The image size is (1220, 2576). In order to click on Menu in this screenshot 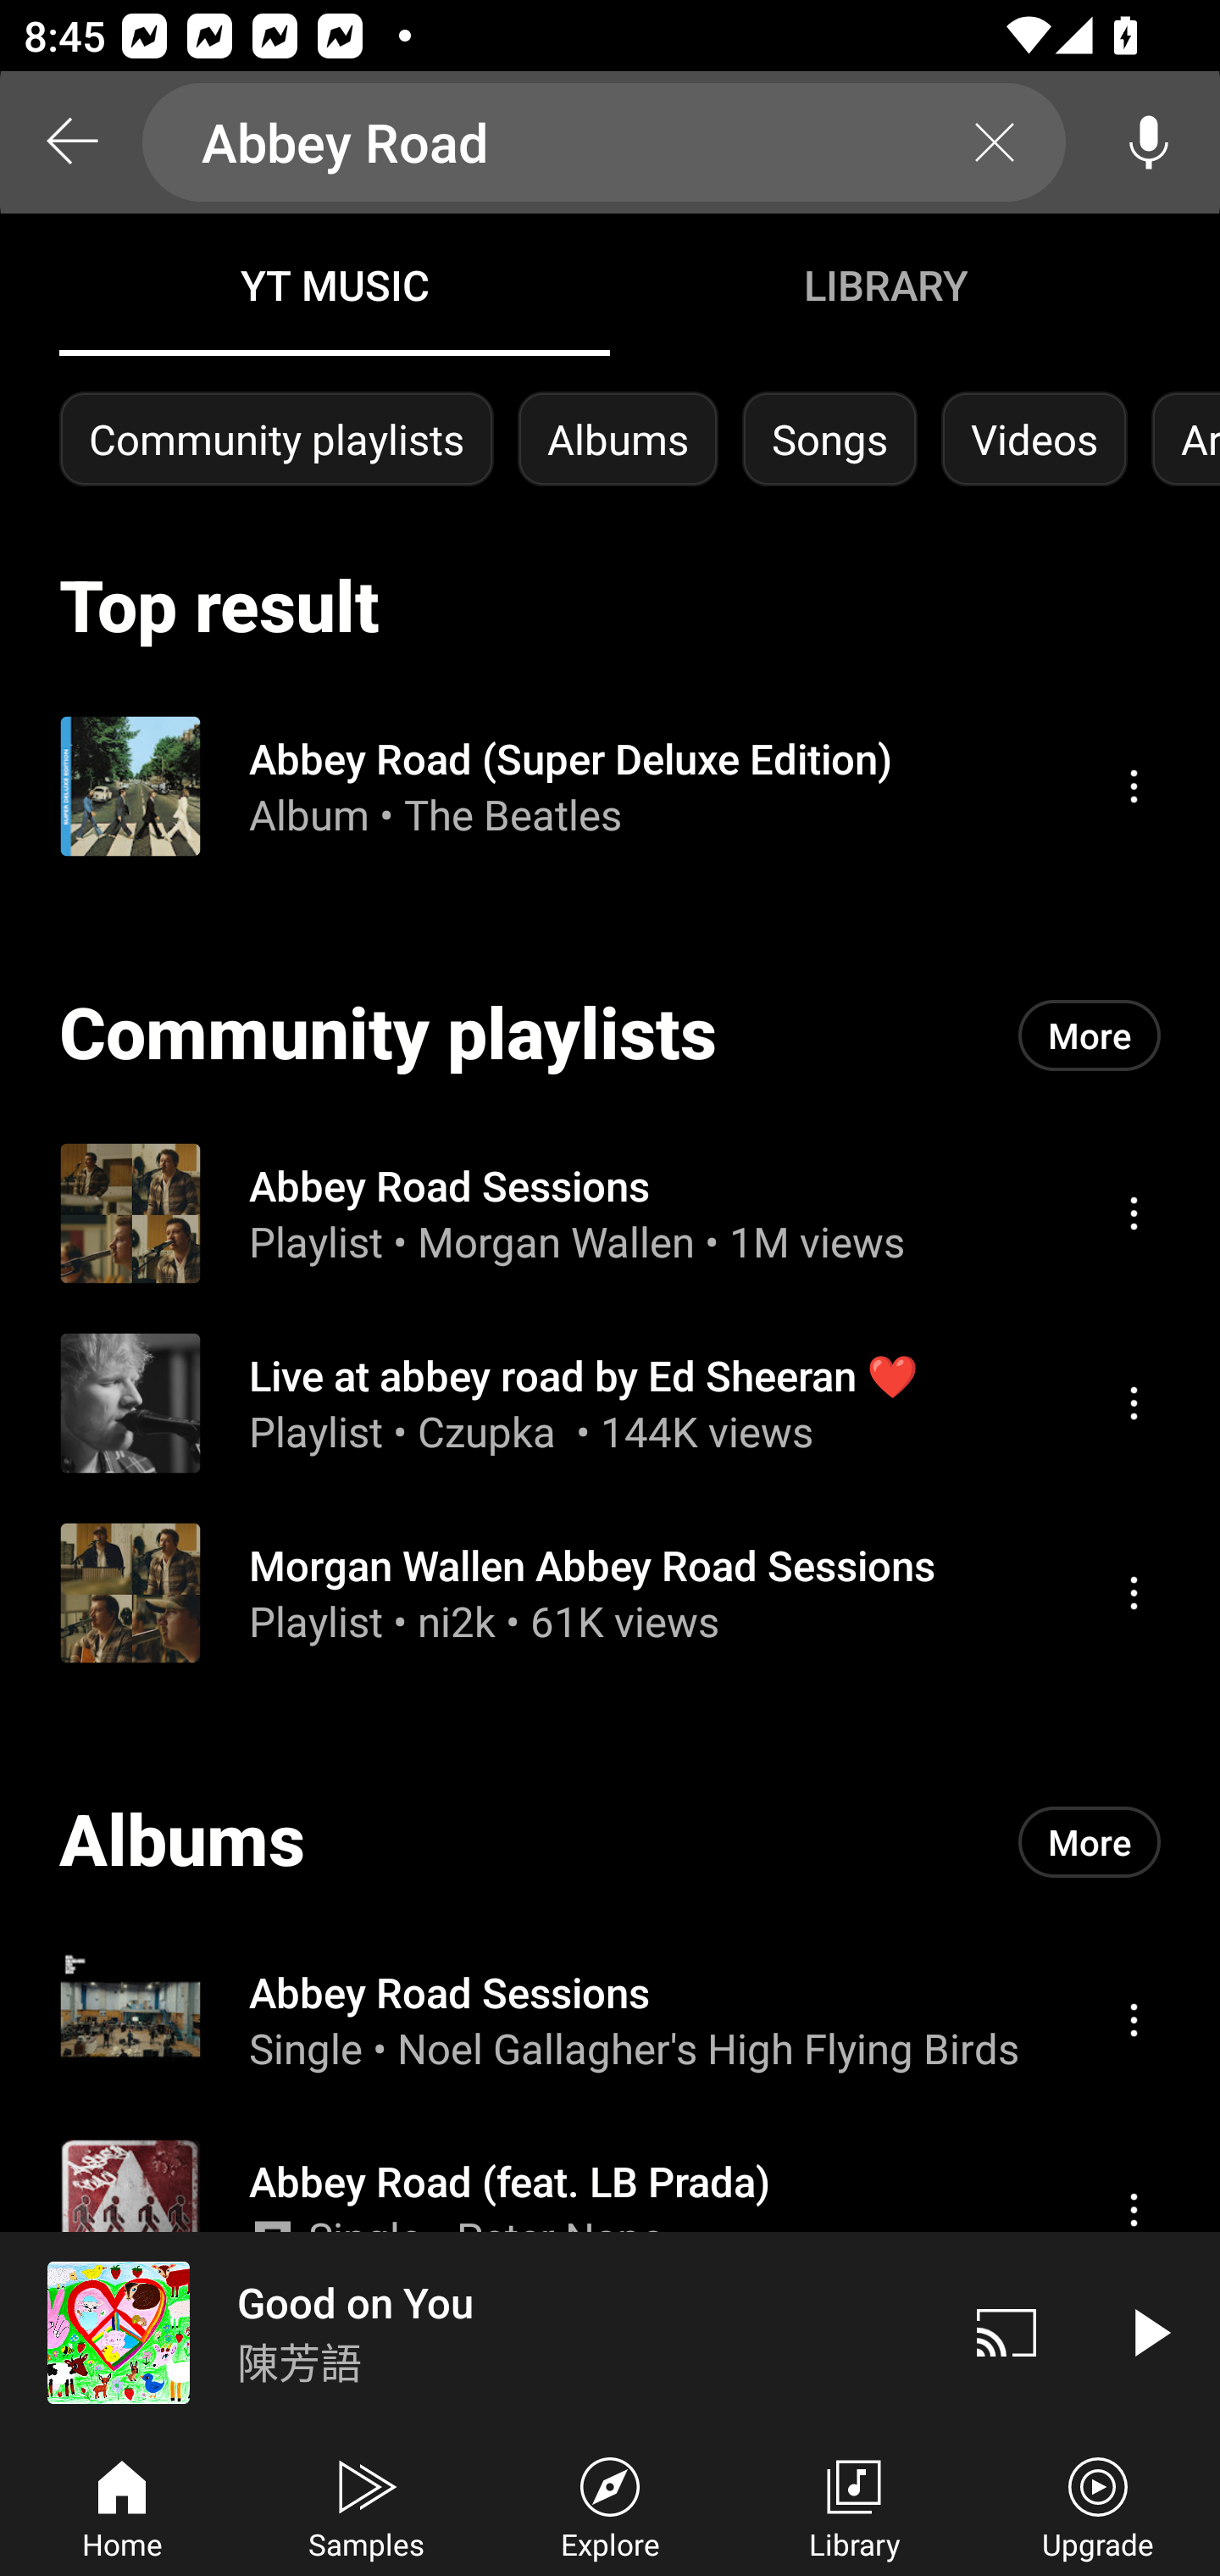, I will do `click(1134, 2019)`.